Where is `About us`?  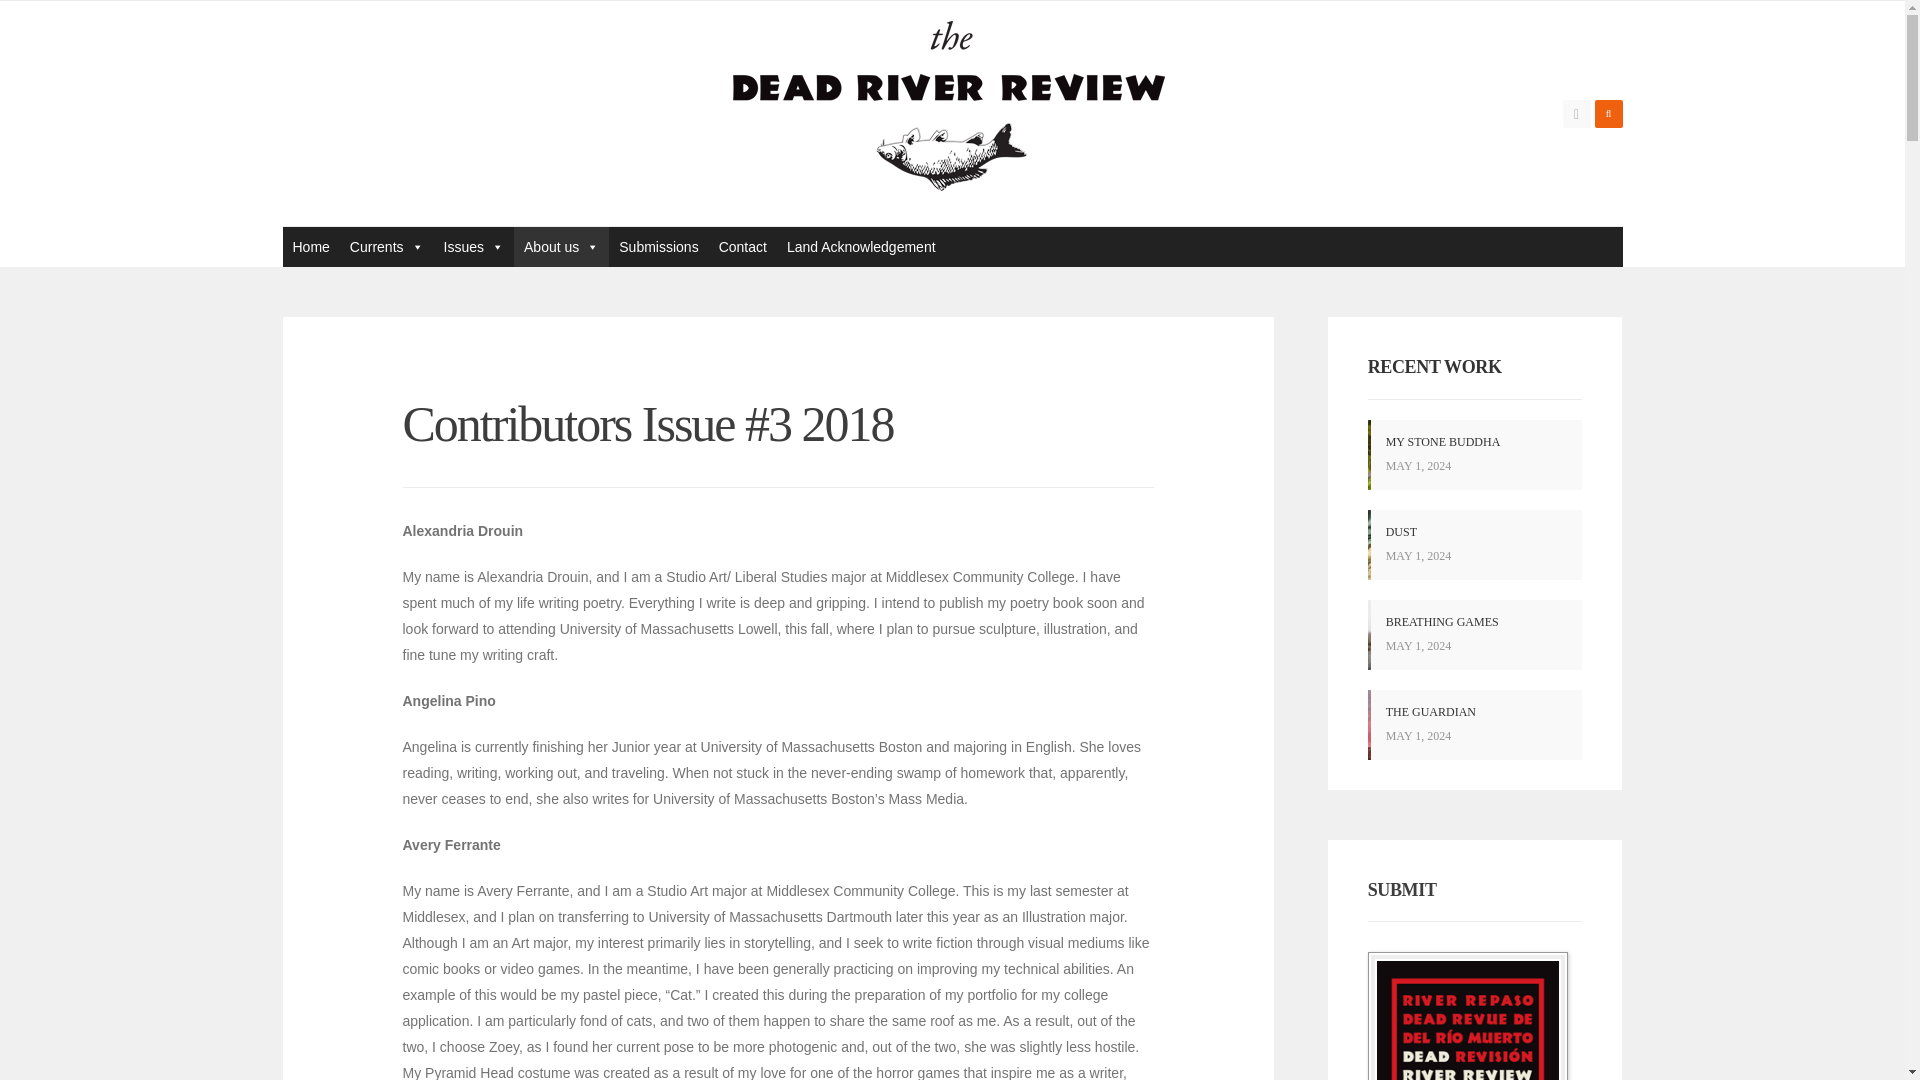 About us is located at coordinates (561, 246).